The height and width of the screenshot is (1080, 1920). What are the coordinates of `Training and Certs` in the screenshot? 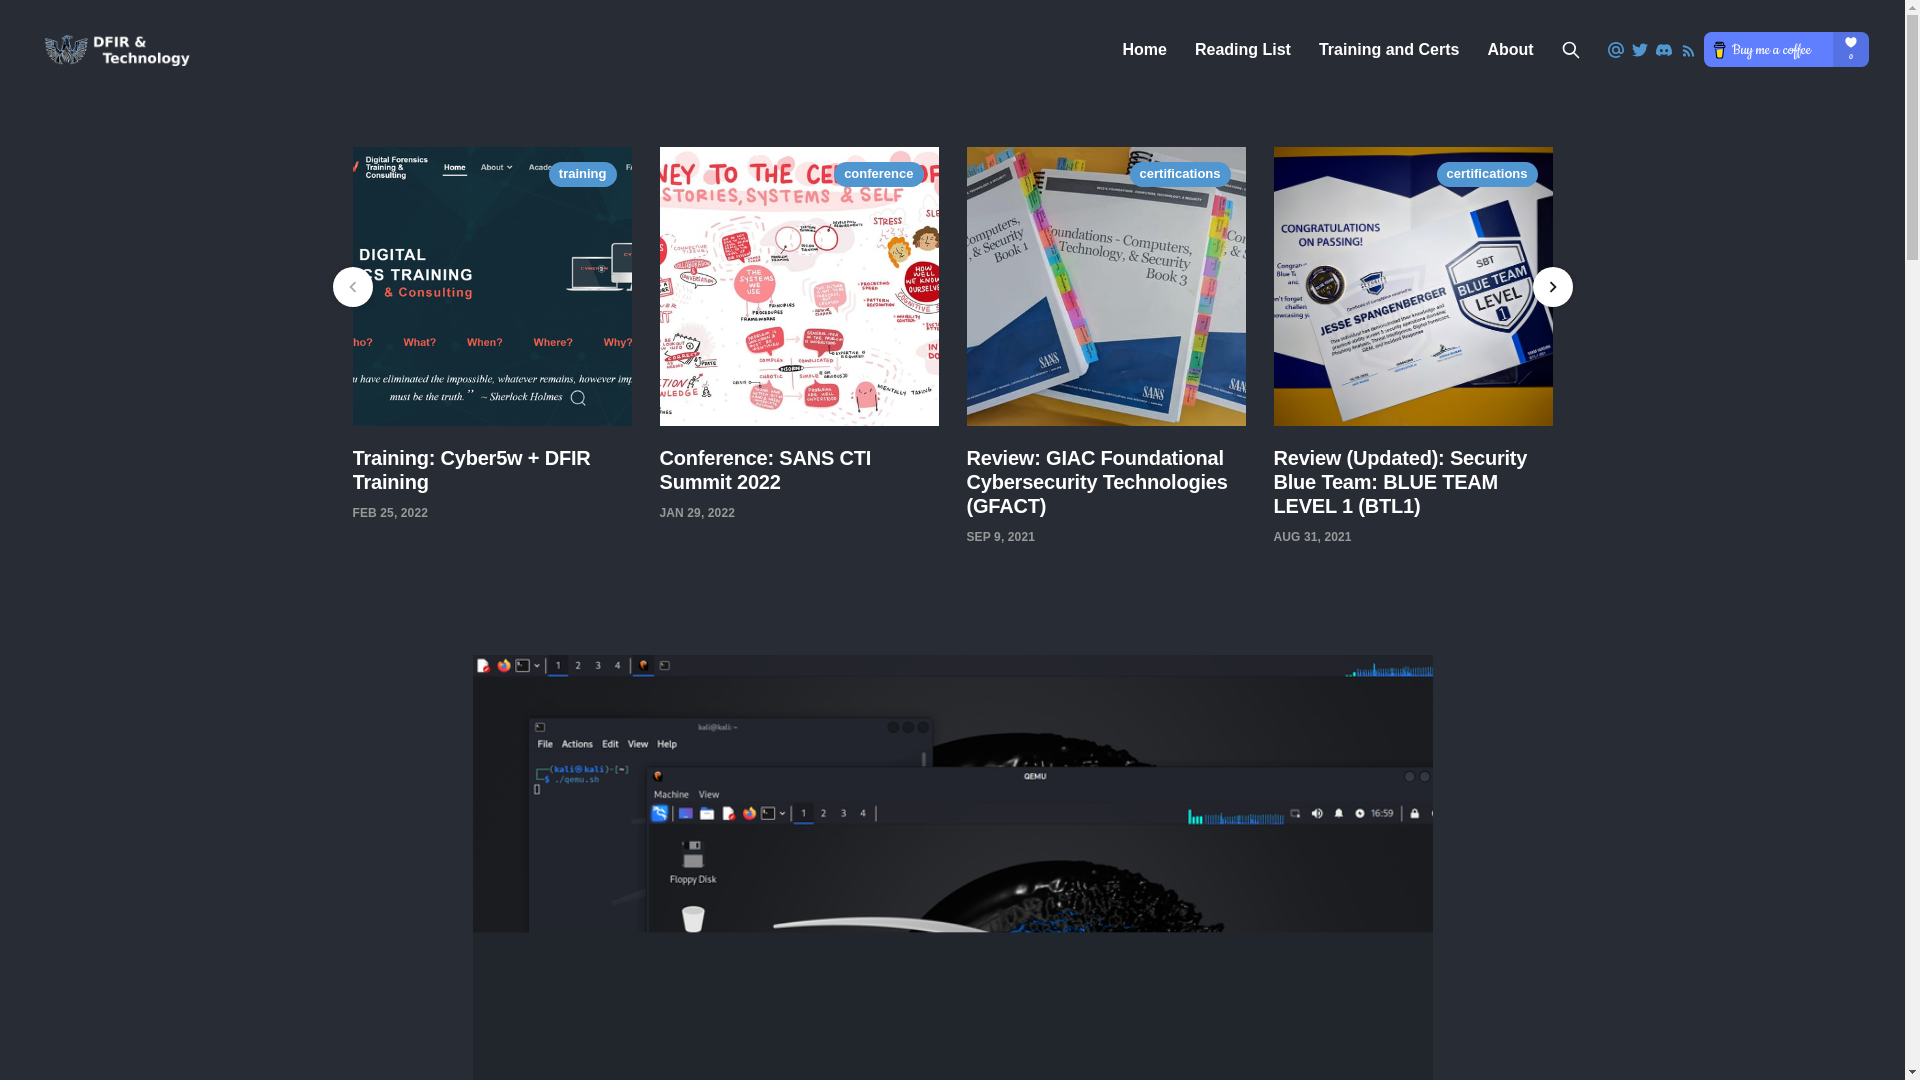 It's located at (1389, 50).